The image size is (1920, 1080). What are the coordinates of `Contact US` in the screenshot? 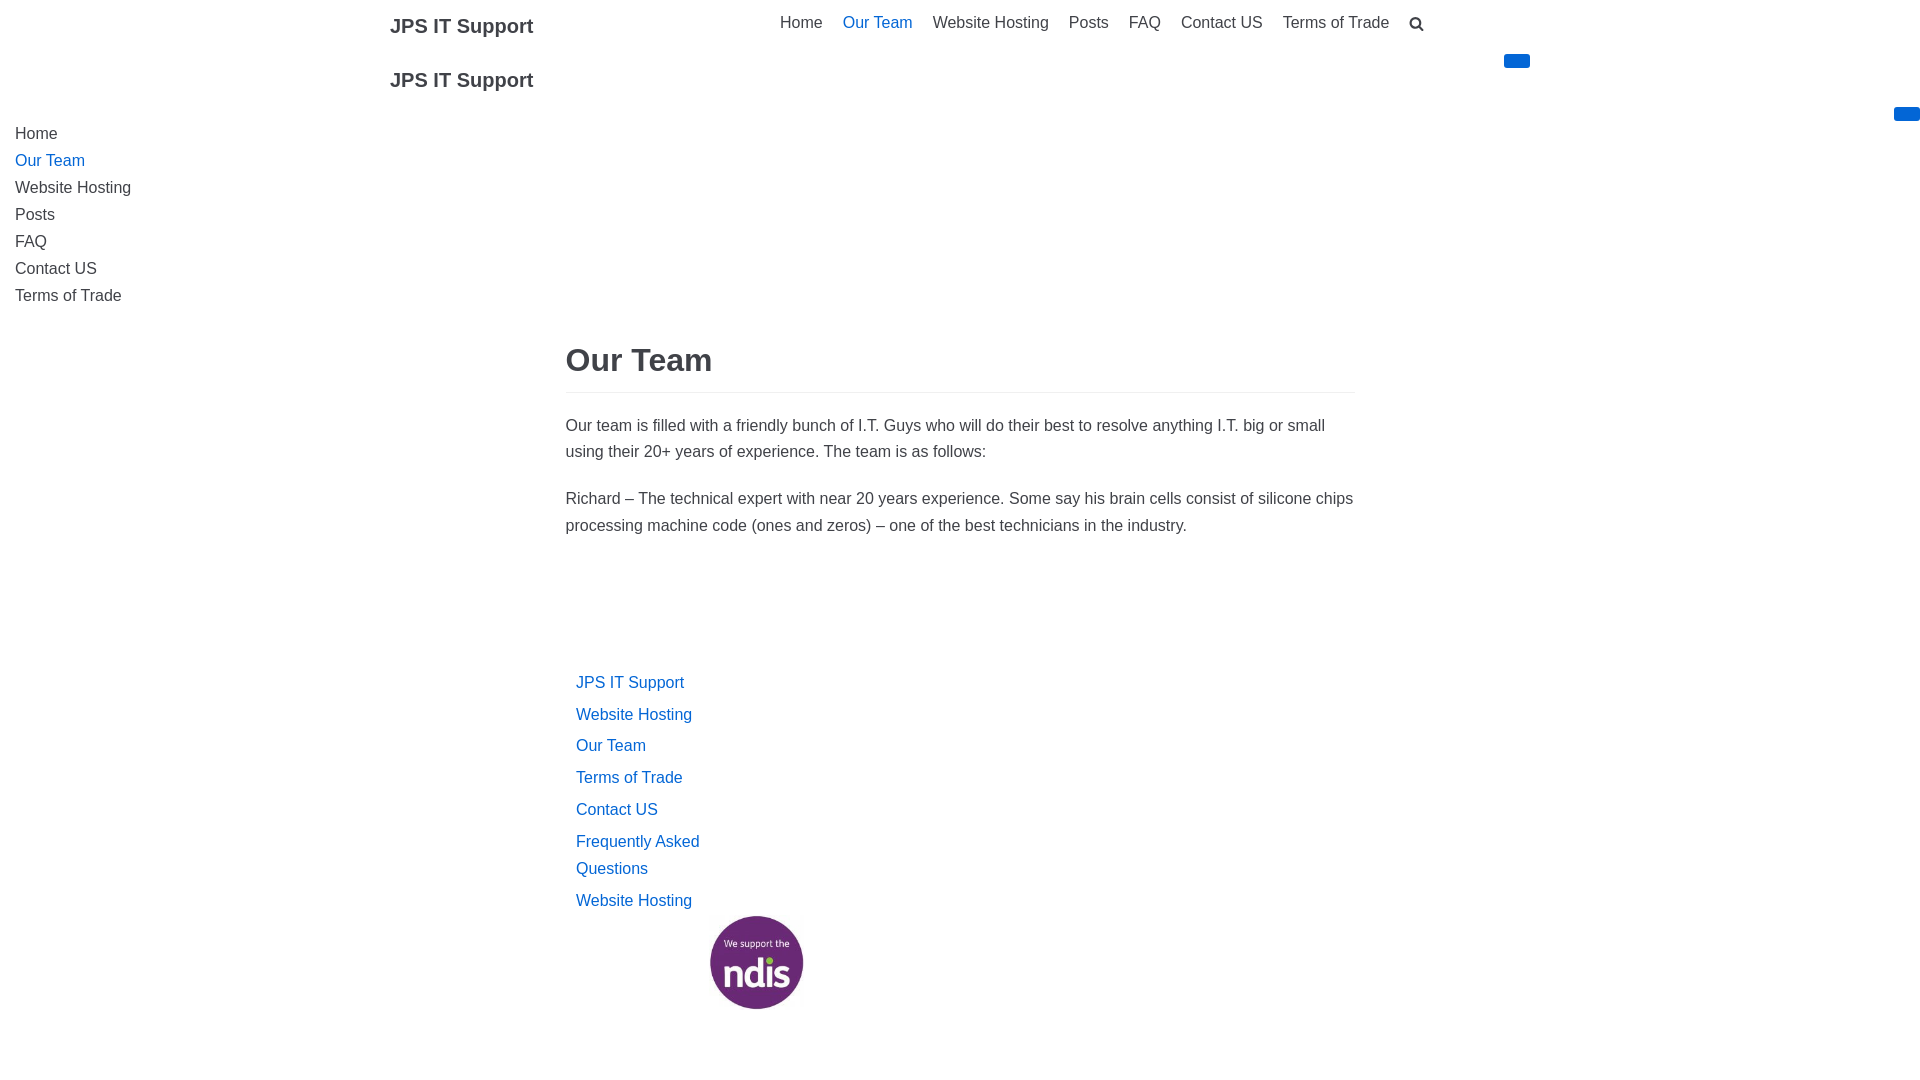 It's located at (1222, 24).